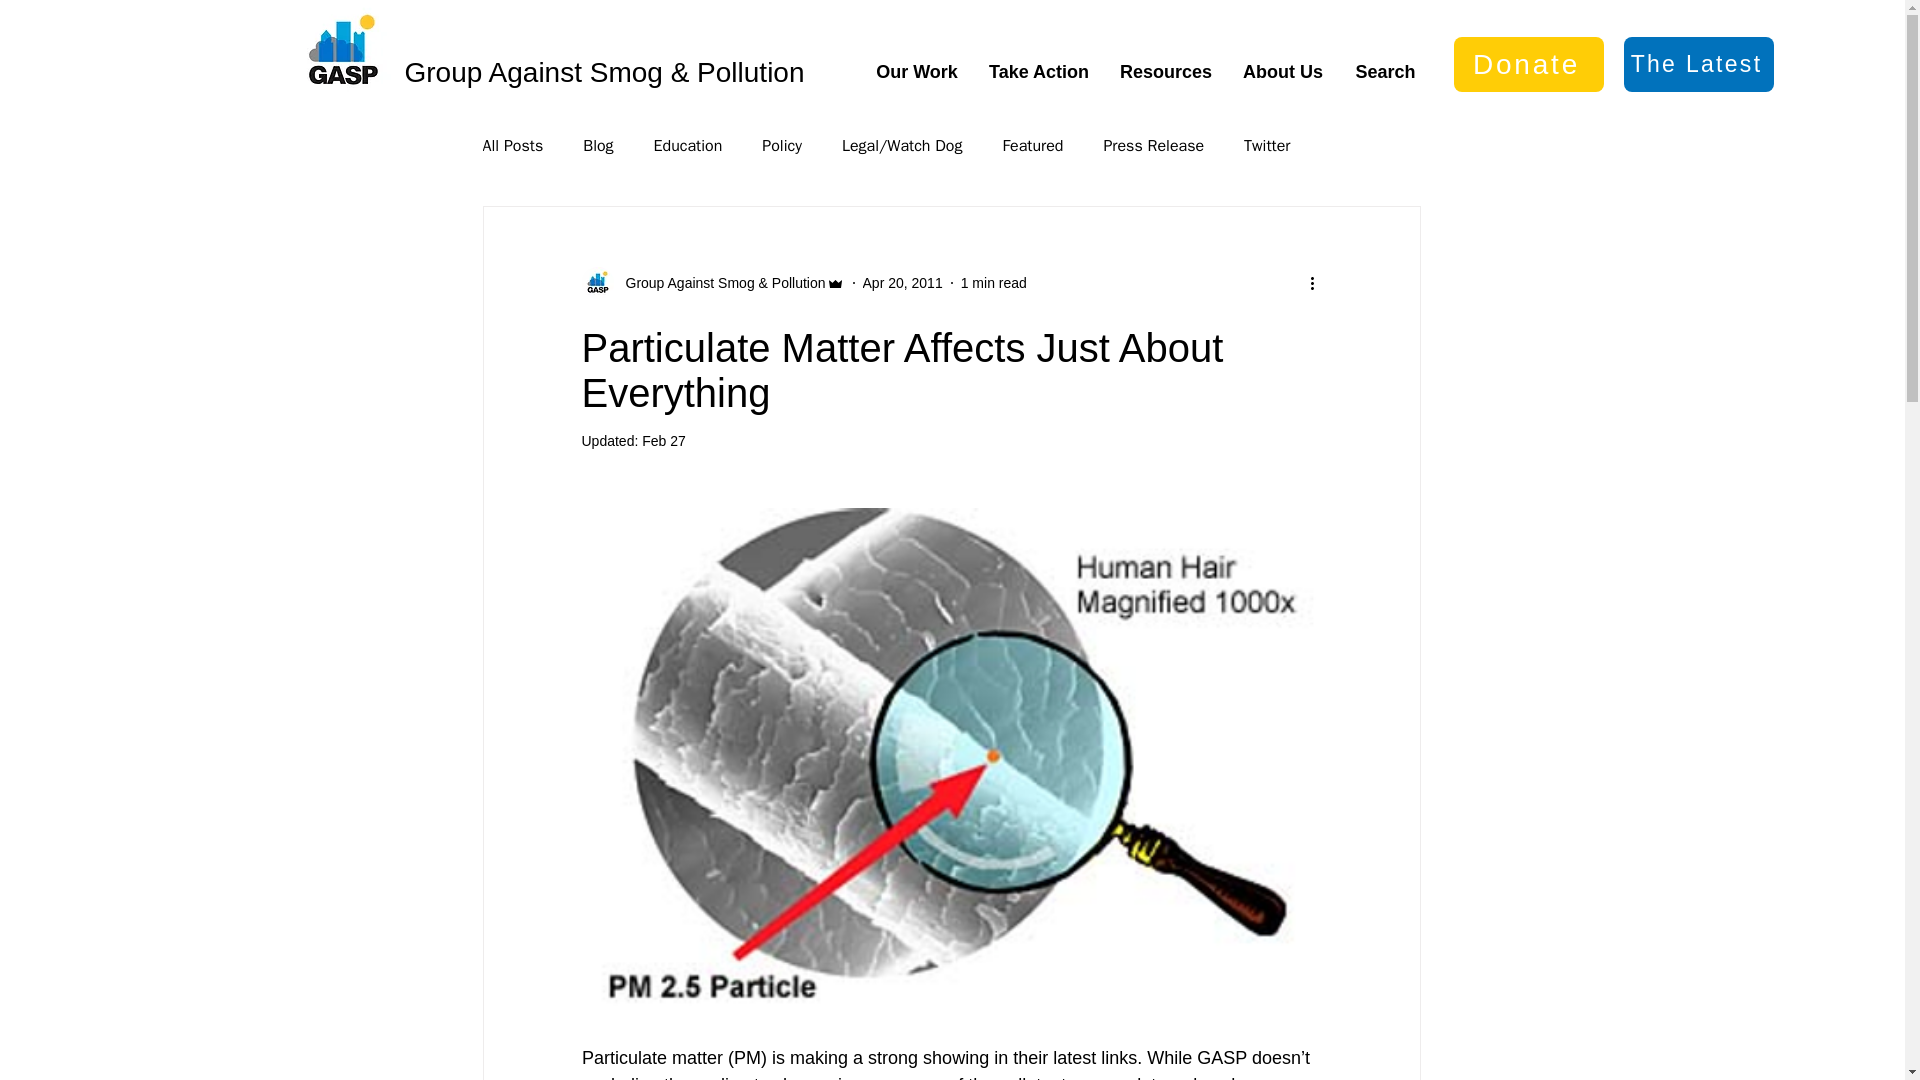 The height and width of the screenshot is (1080, 1920). Describe the element at coordinates (1165, 72) in the screenshot. I see `Resources` at that location.